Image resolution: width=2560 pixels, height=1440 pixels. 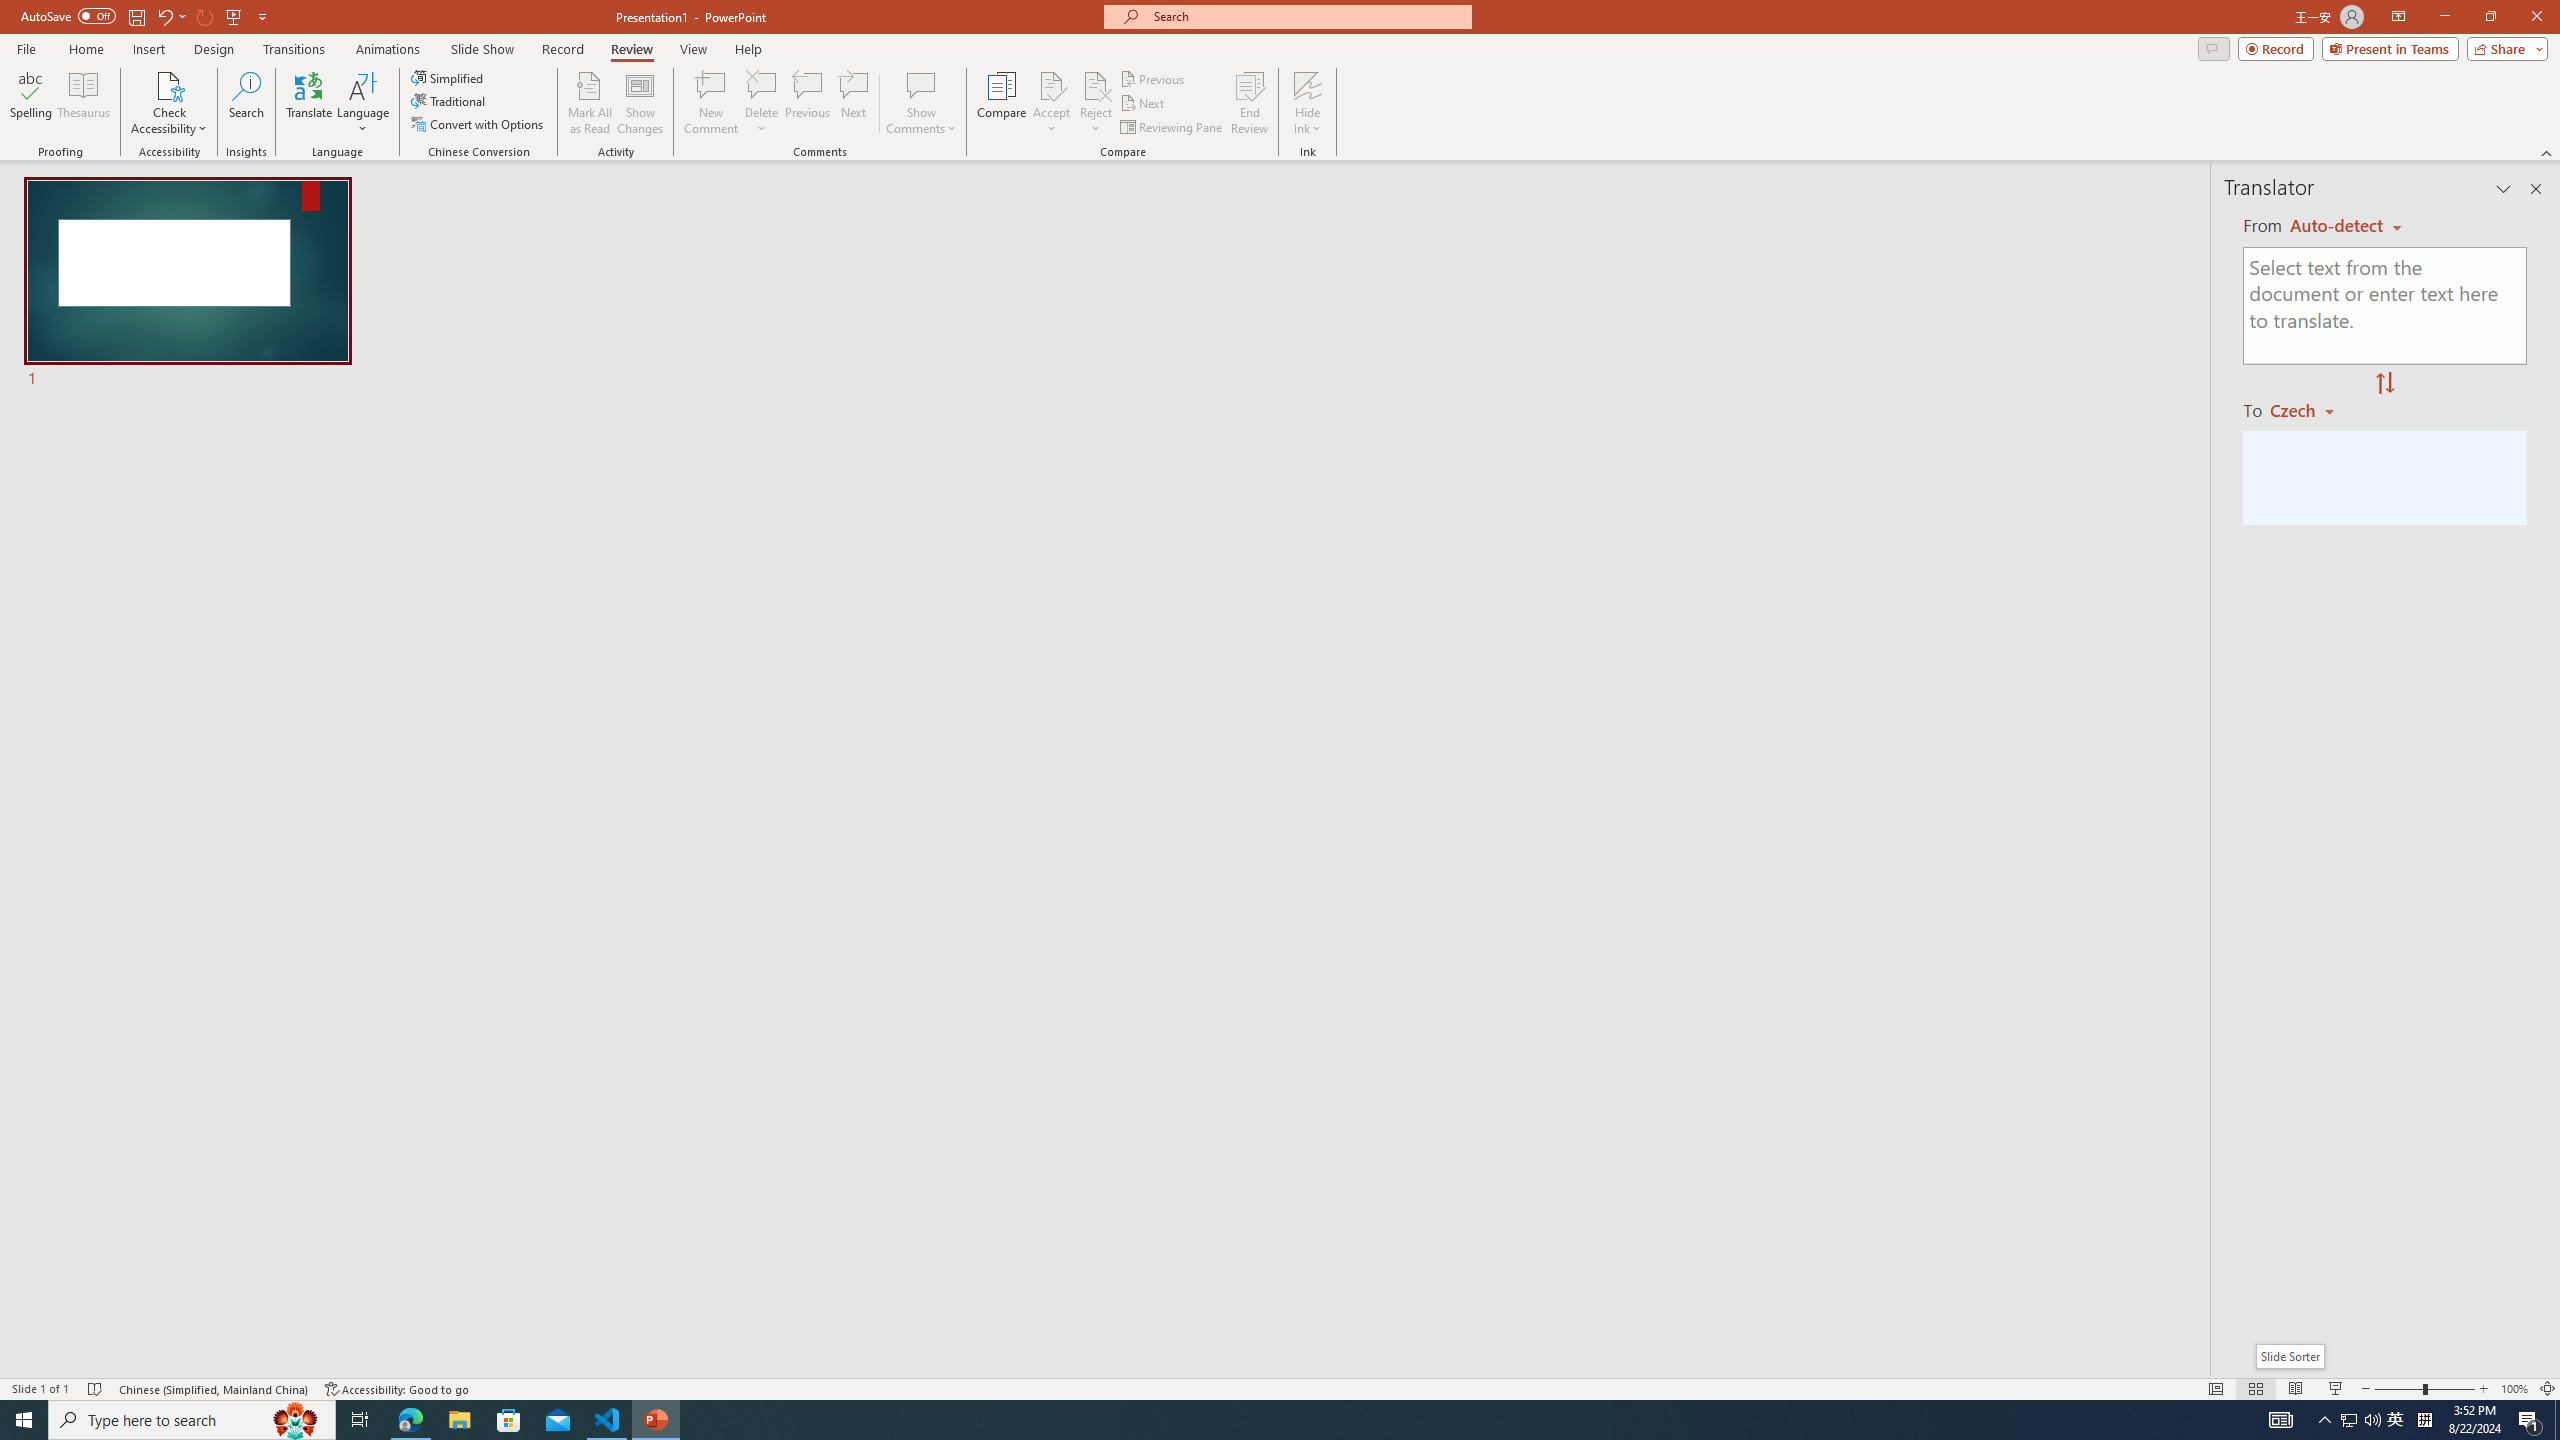 I want to click on End Review, so click(x=1248, y=103).